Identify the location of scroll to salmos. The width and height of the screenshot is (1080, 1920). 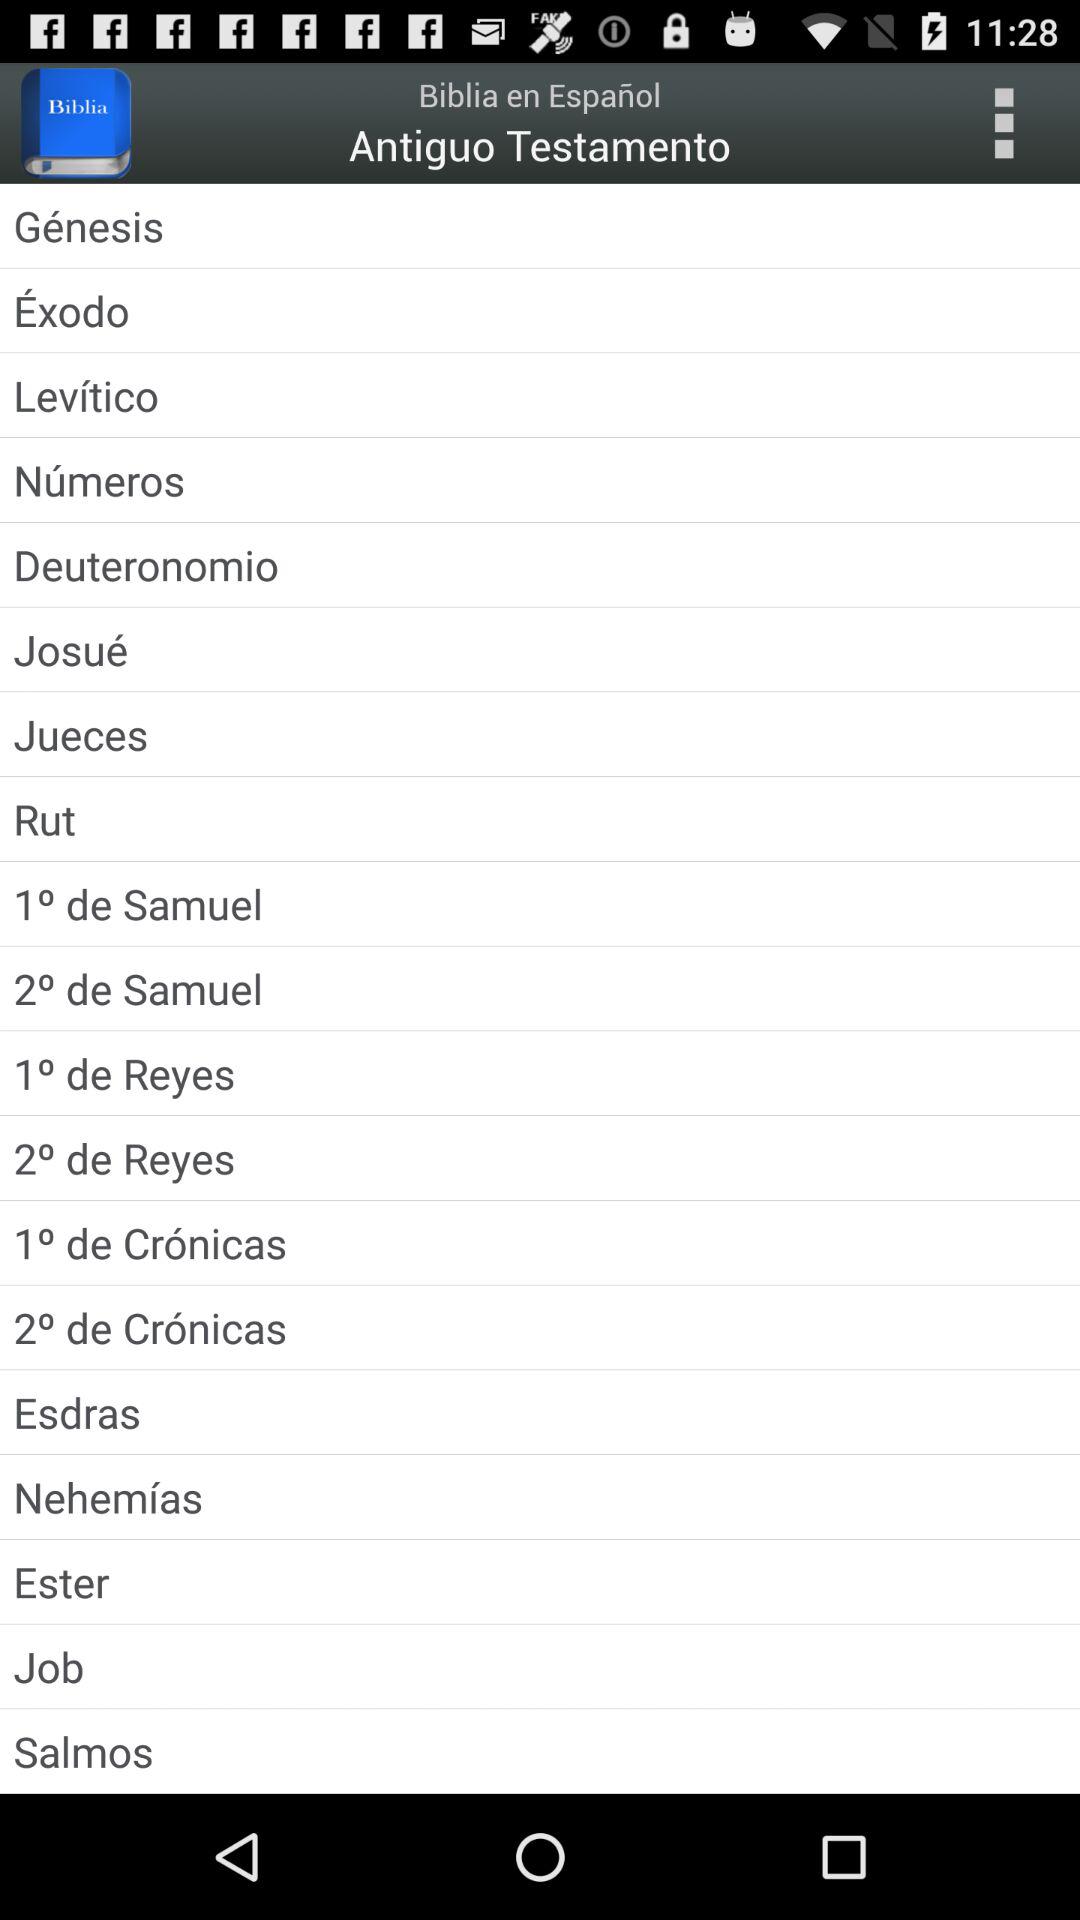
(540, 1750).